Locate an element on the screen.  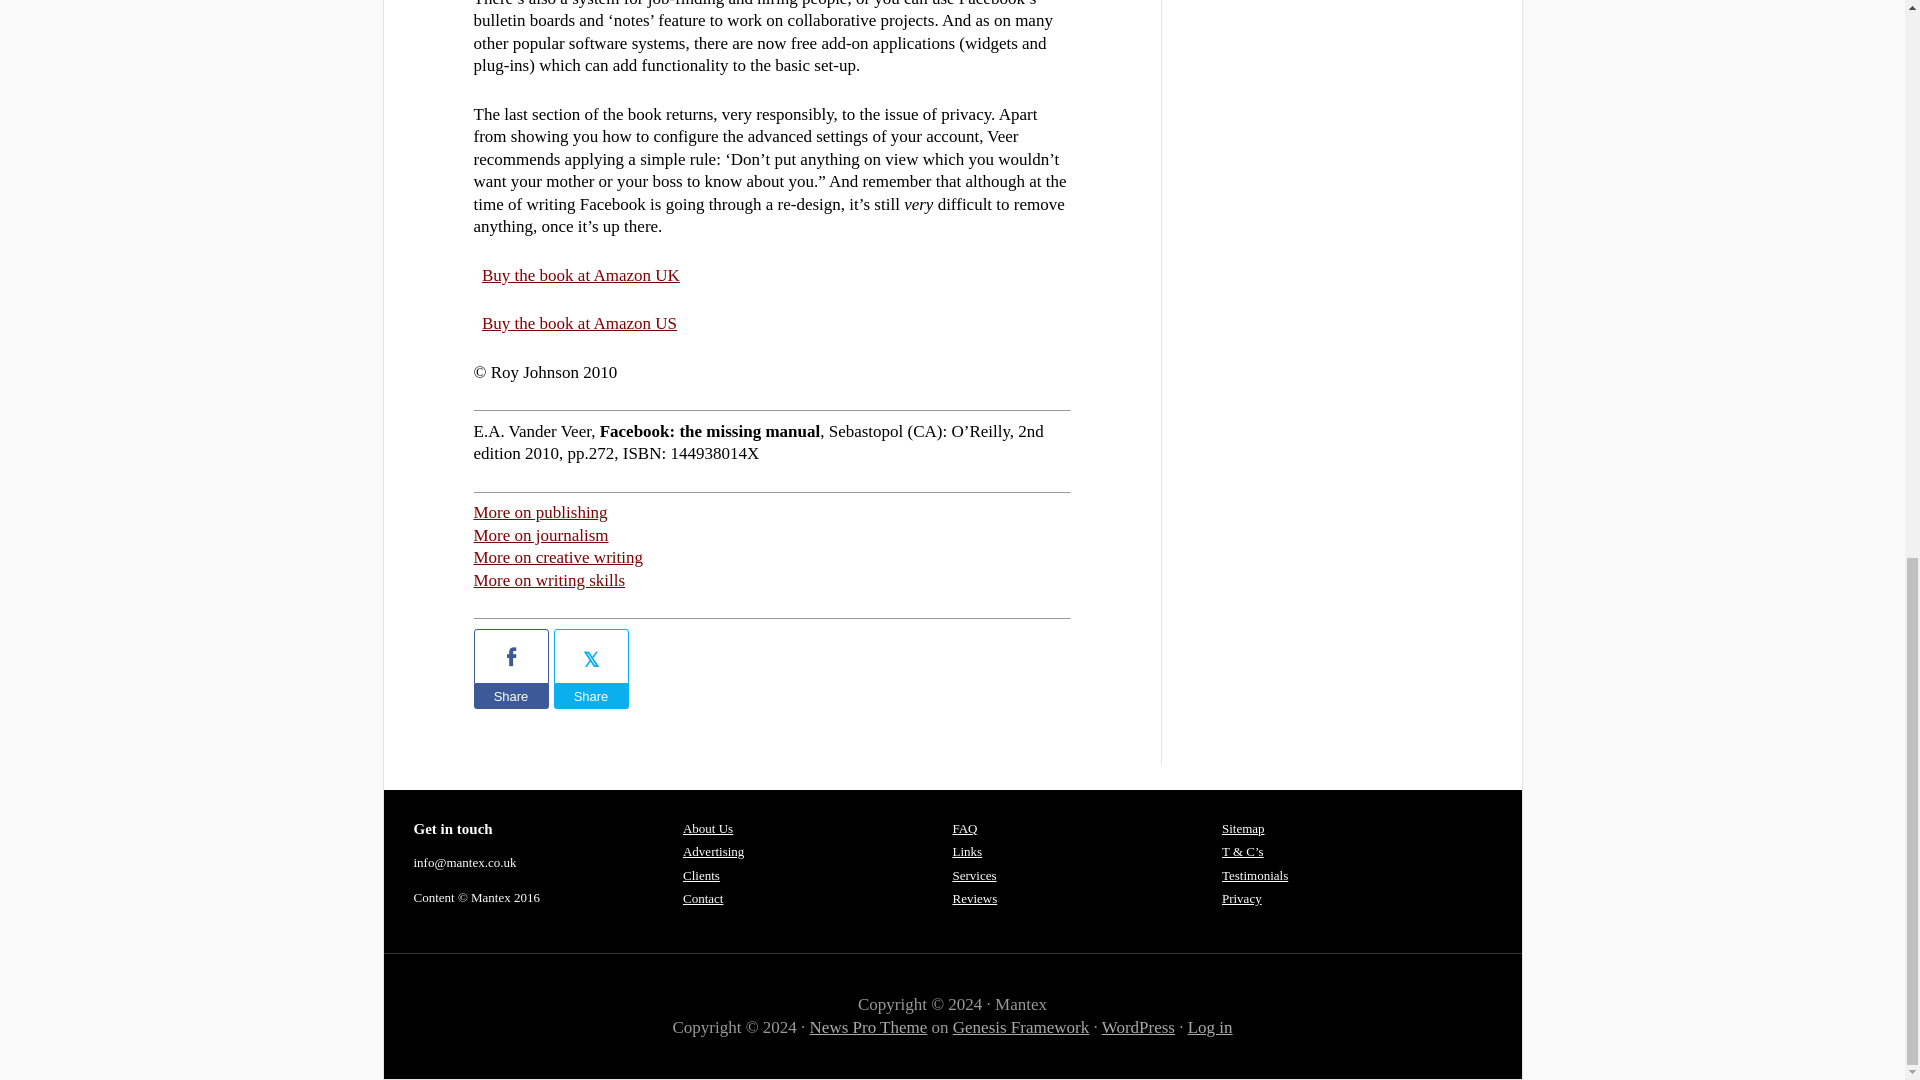
More on writing skills is located at coordinates (550, 580).